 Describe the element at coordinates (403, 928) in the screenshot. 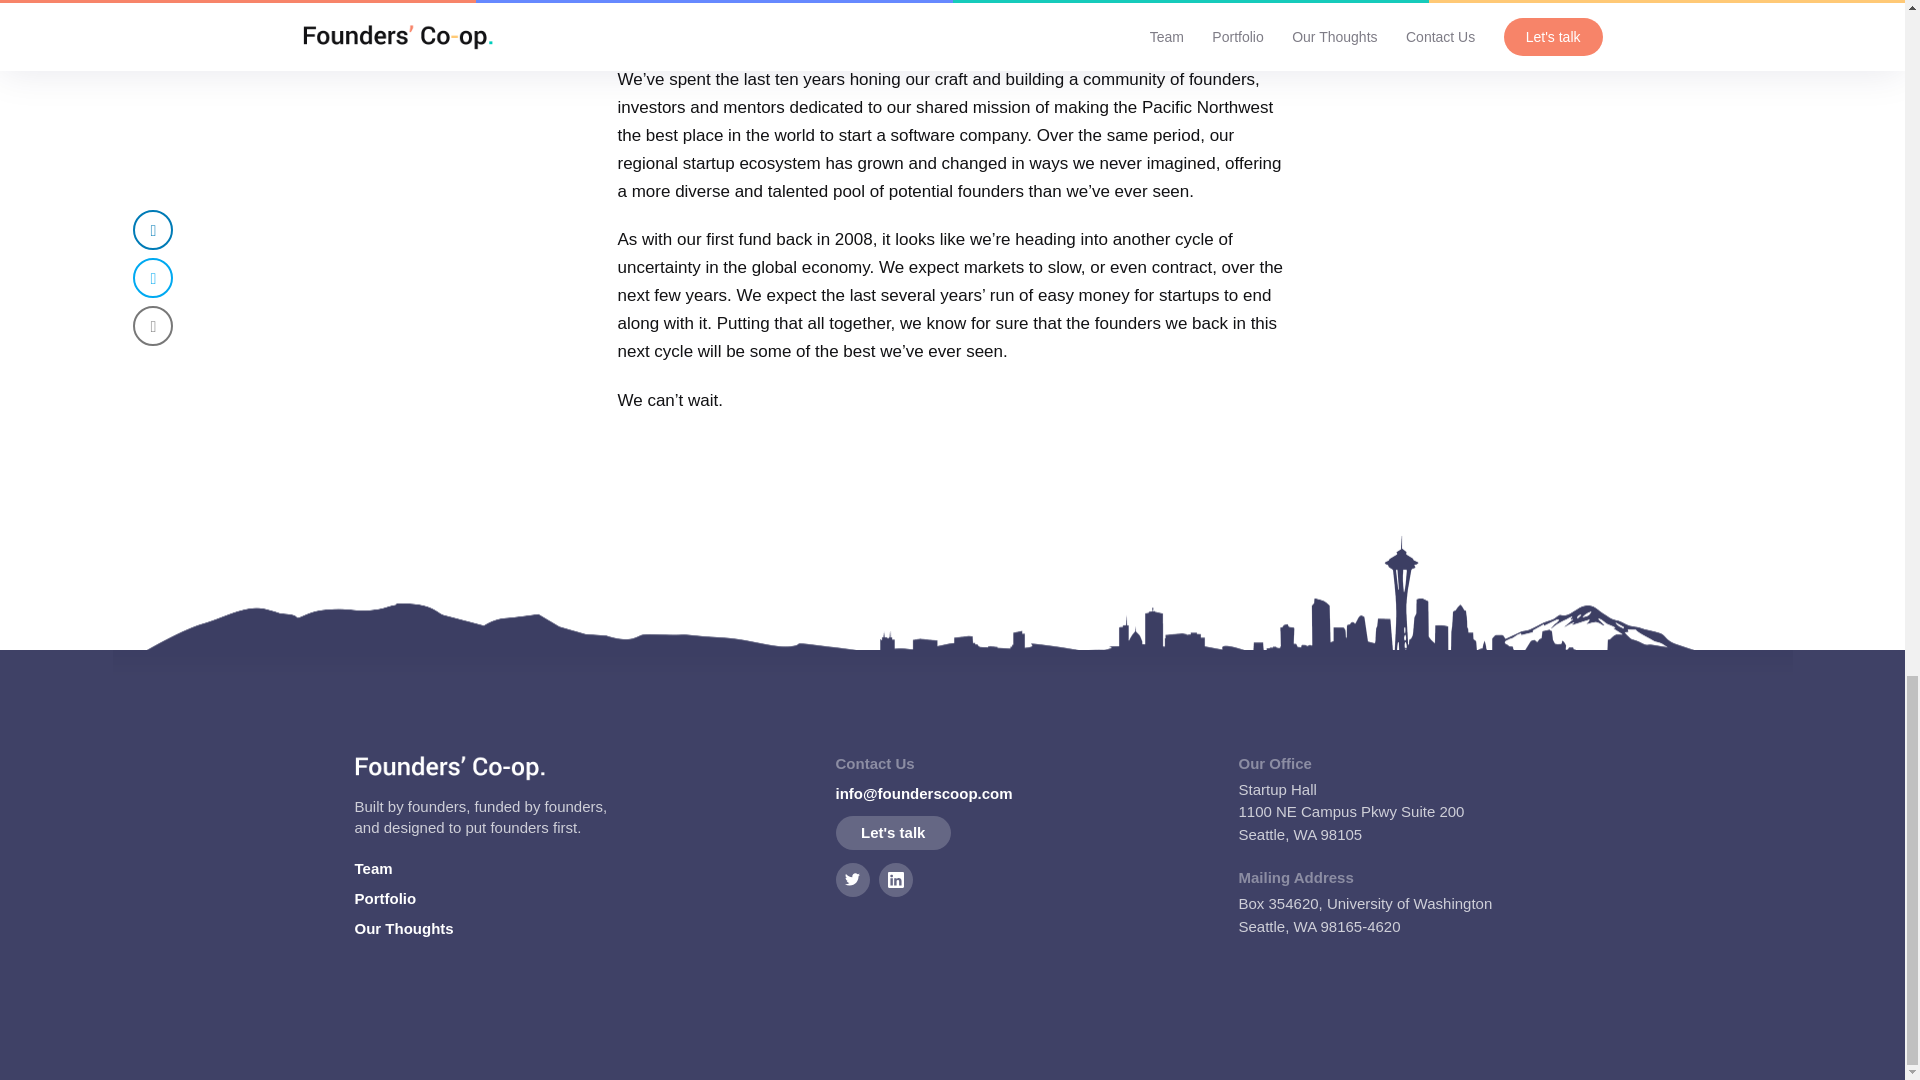

I see `Our Thoughts` at that location.